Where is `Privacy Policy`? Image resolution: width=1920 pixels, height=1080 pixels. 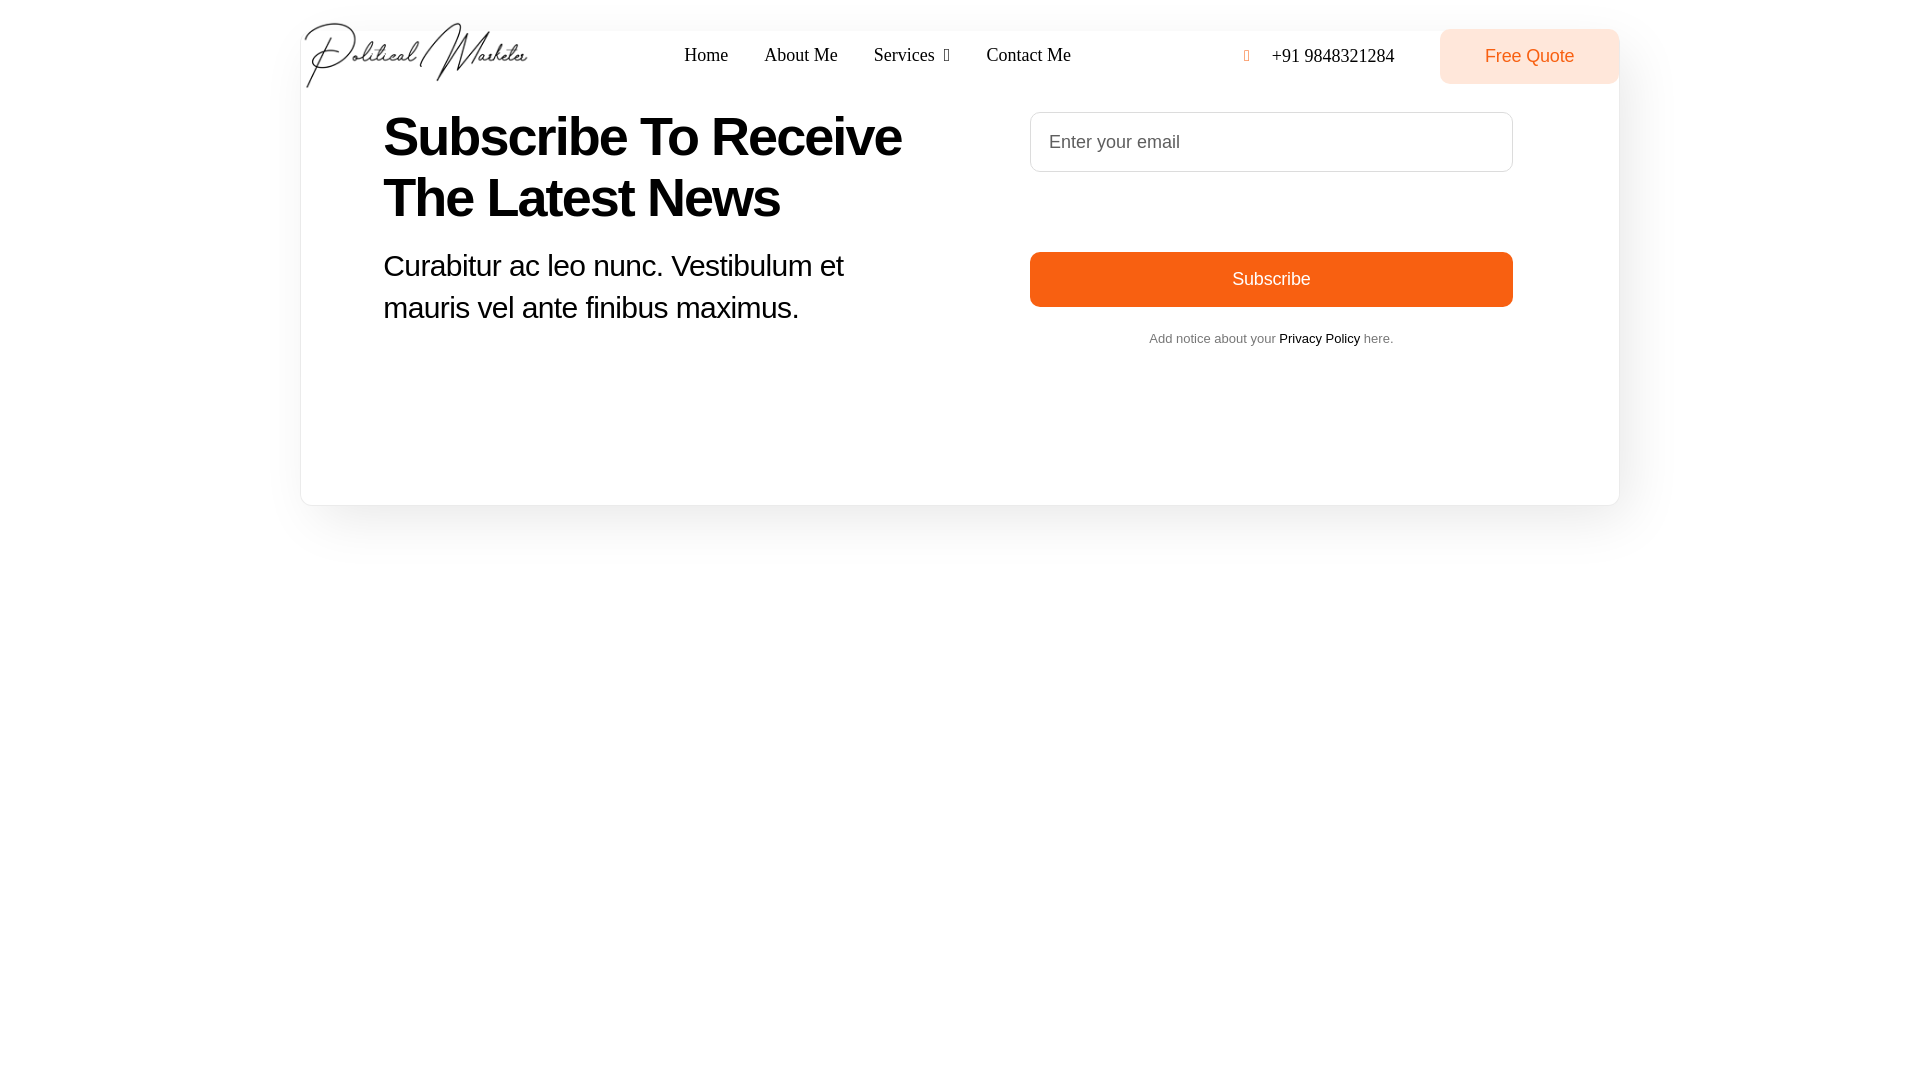 Privacy Policy is located at coordinates (1318, 338).